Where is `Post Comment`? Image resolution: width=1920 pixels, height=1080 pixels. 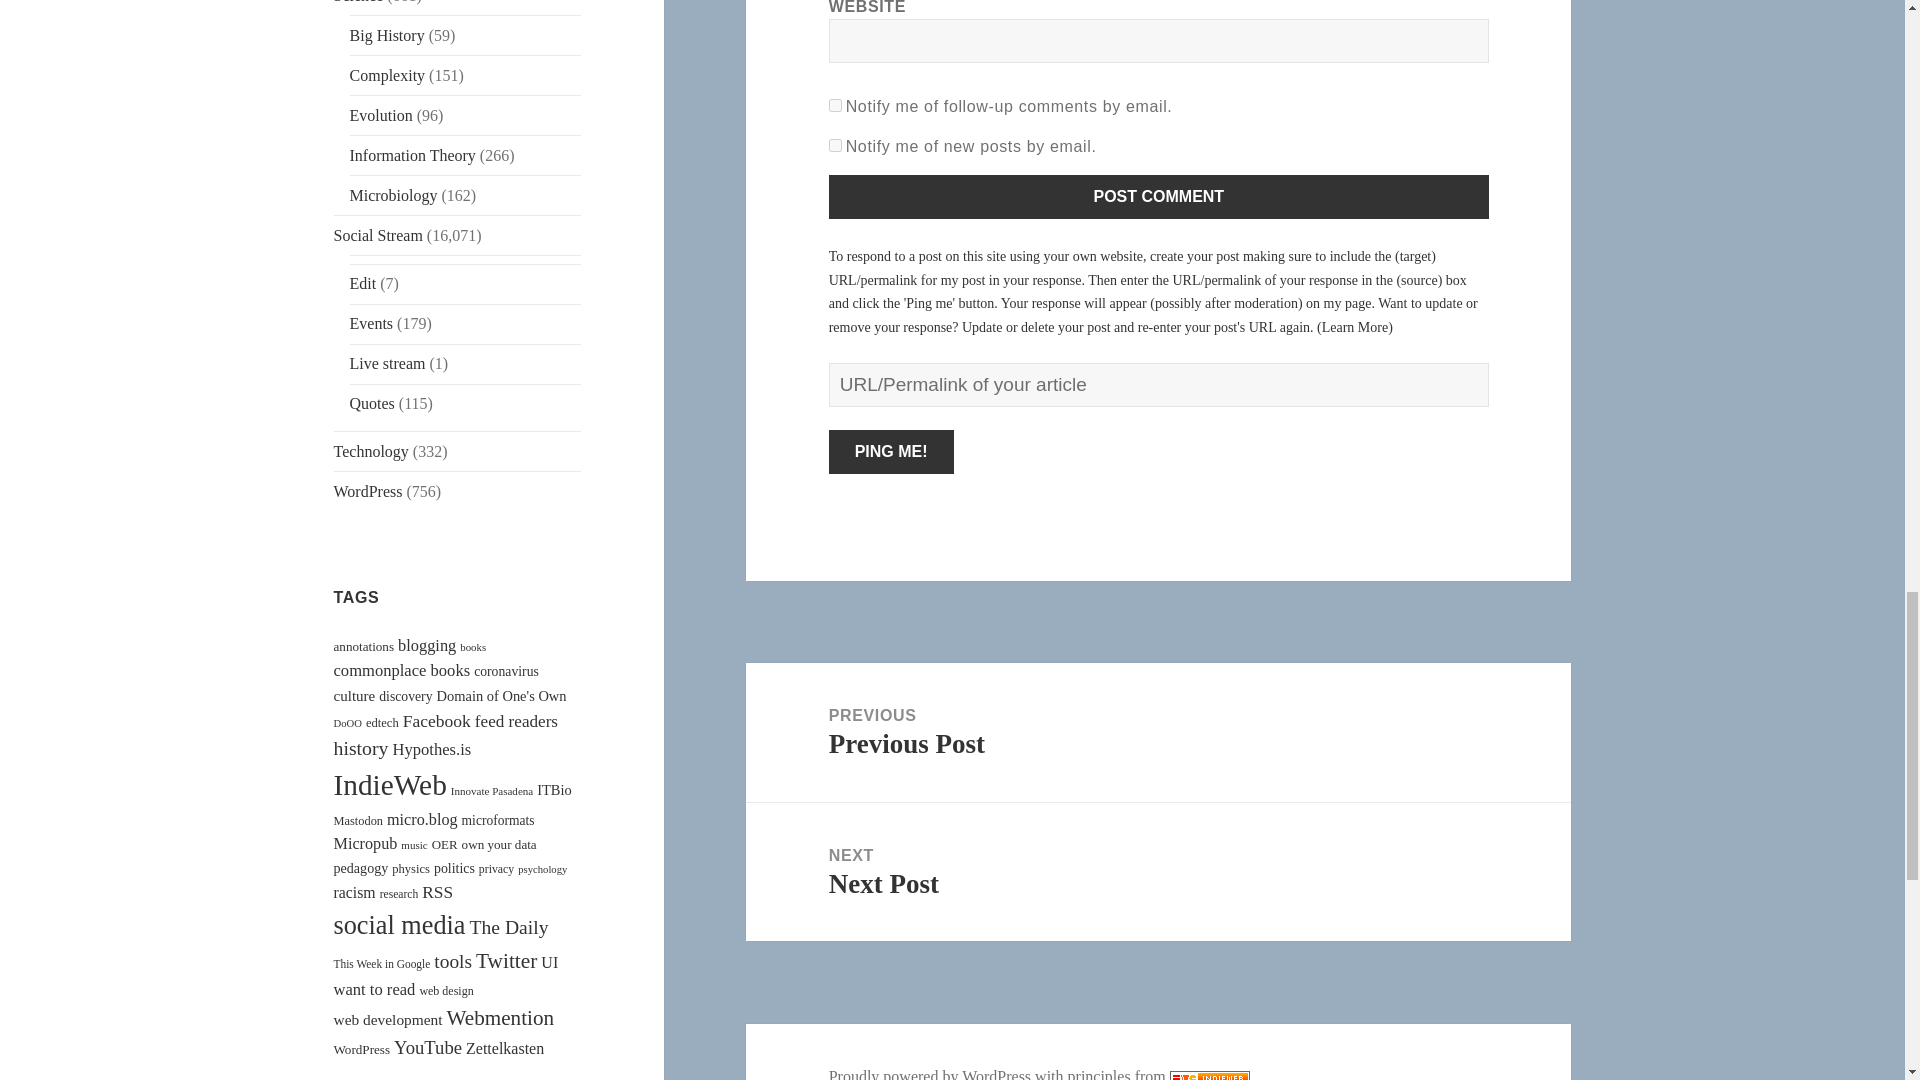 Post Comment is located at coordinates (1159, 196).